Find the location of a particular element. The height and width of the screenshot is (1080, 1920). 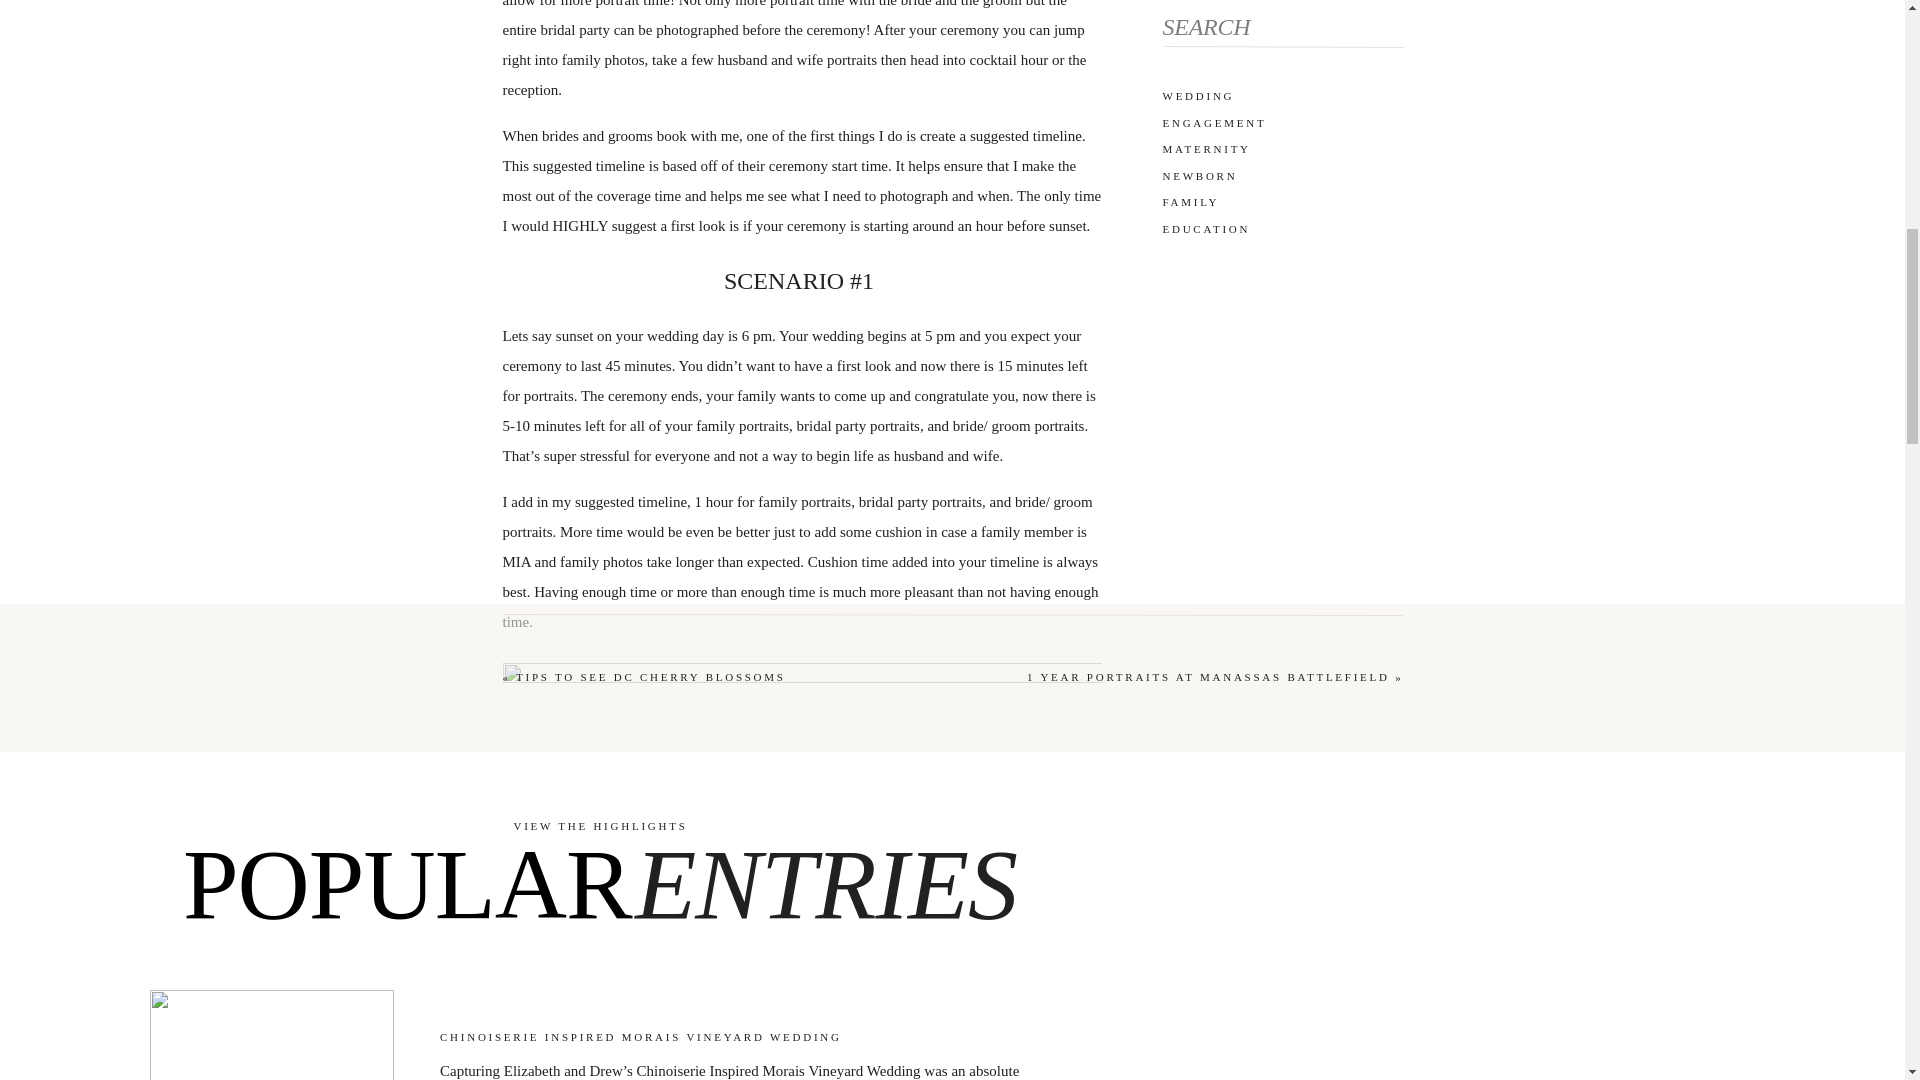

EDUCATION is located at coordinates (1282, 226).